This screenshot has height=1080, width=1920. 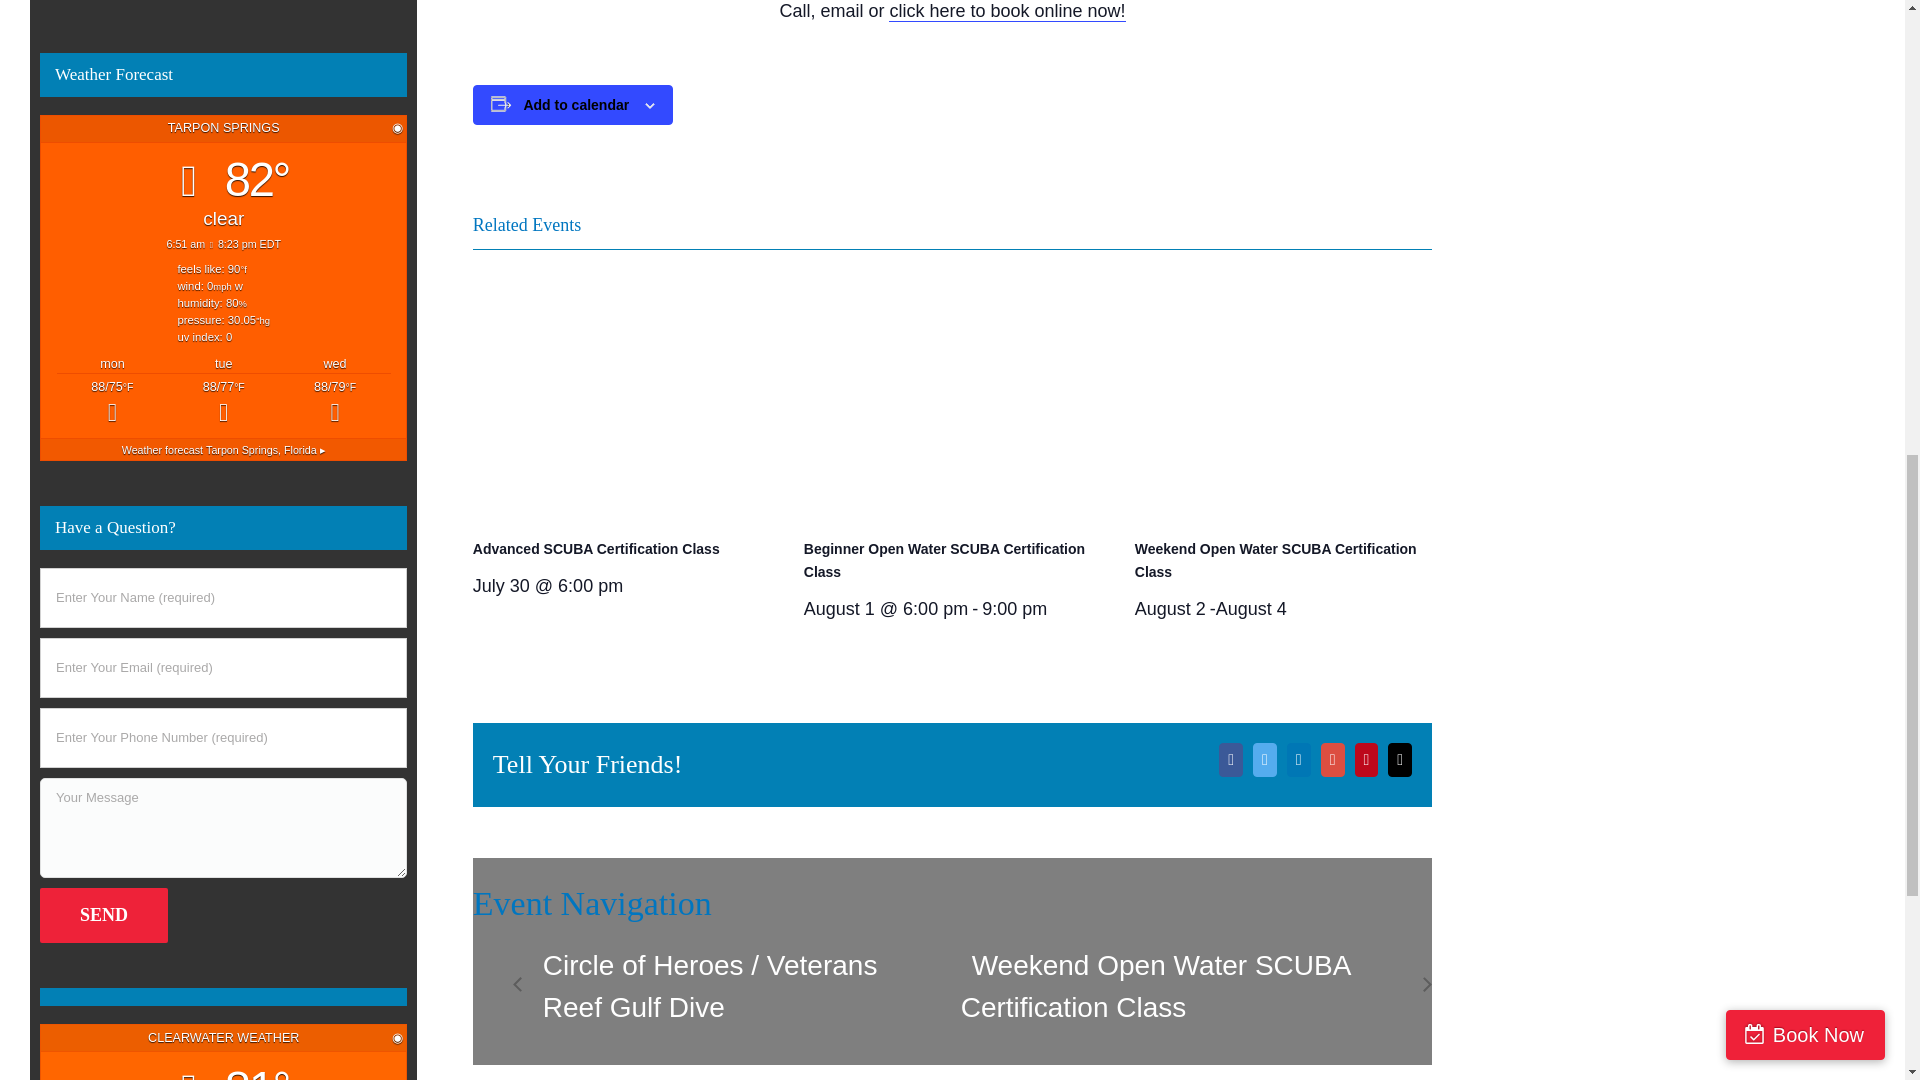 What do you see at coordinates (1298, 760) in the screenshot?
I see `Linkedin` at bounding box center [1298, 760].